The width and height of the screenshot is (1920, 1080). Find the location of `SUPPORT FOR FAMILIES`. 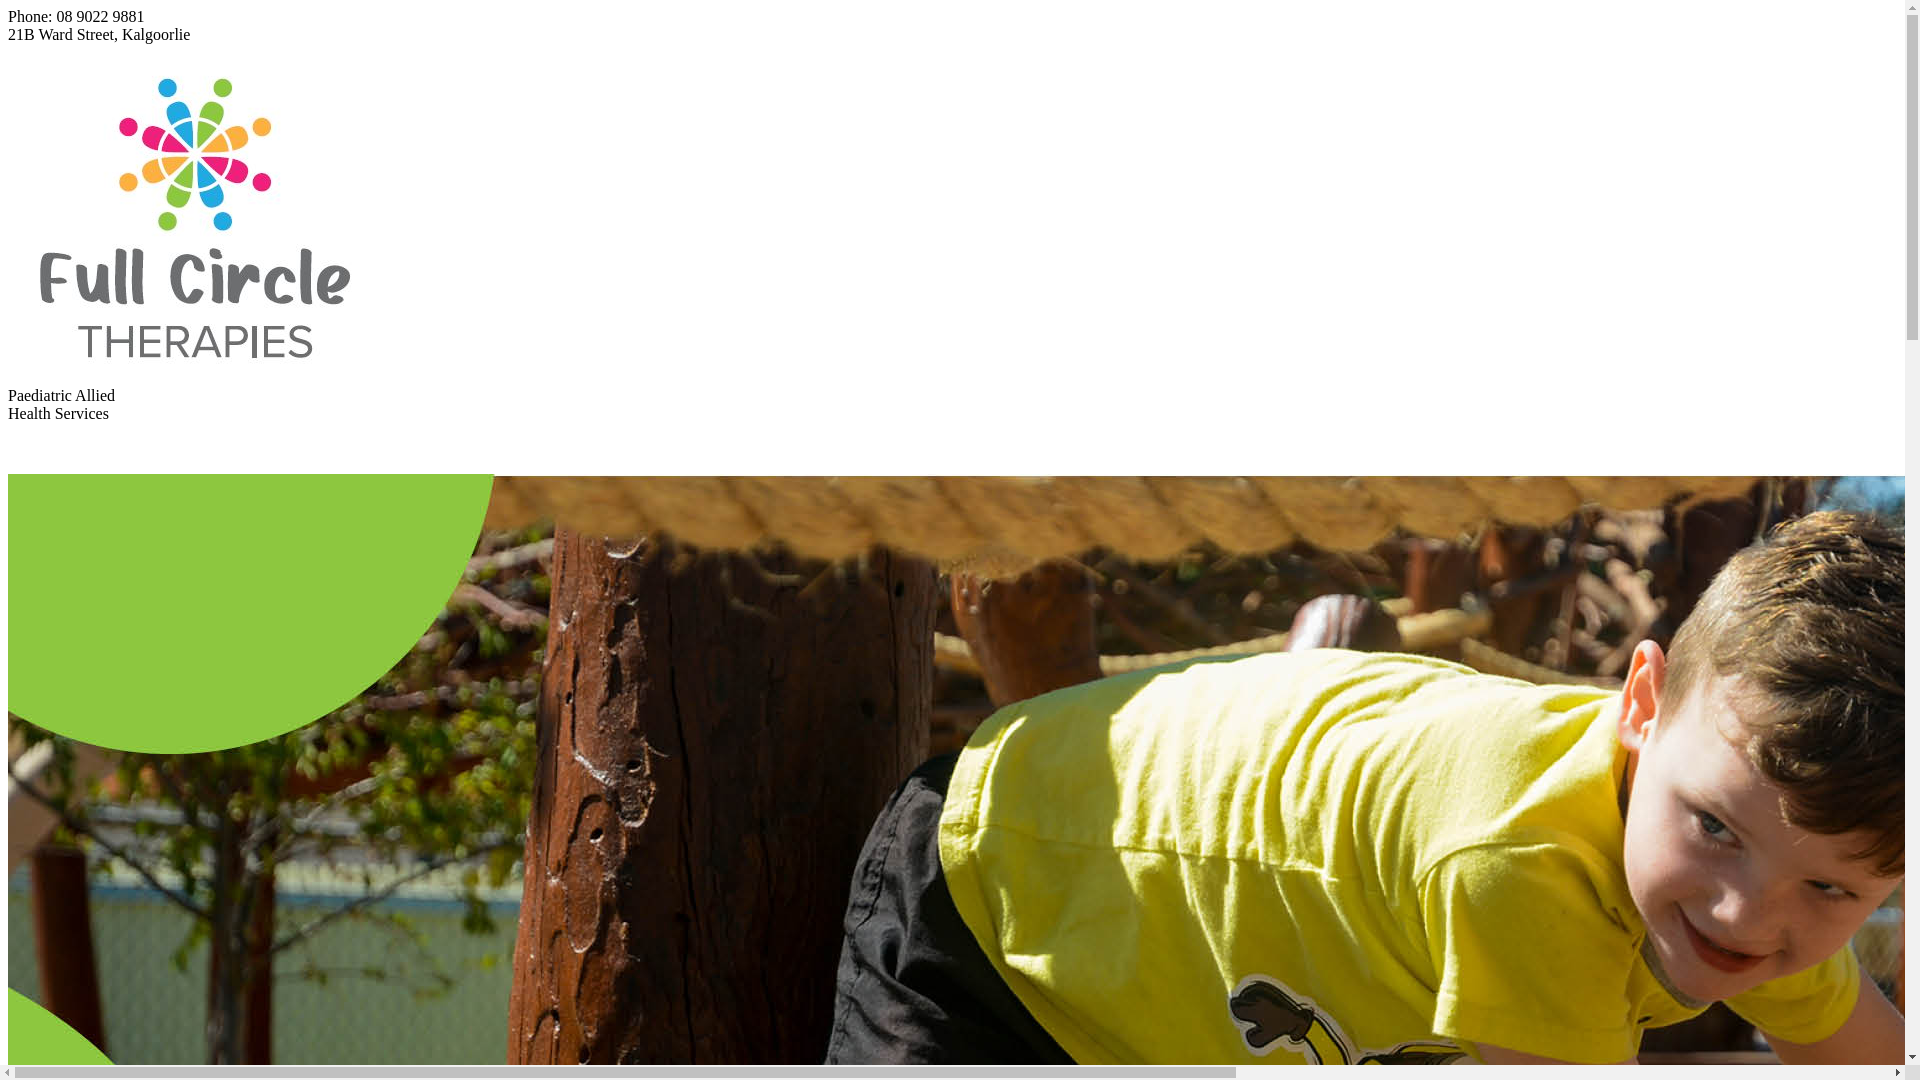

SUPPORT FOR FAMILIES is located at coordinates (534, 448).